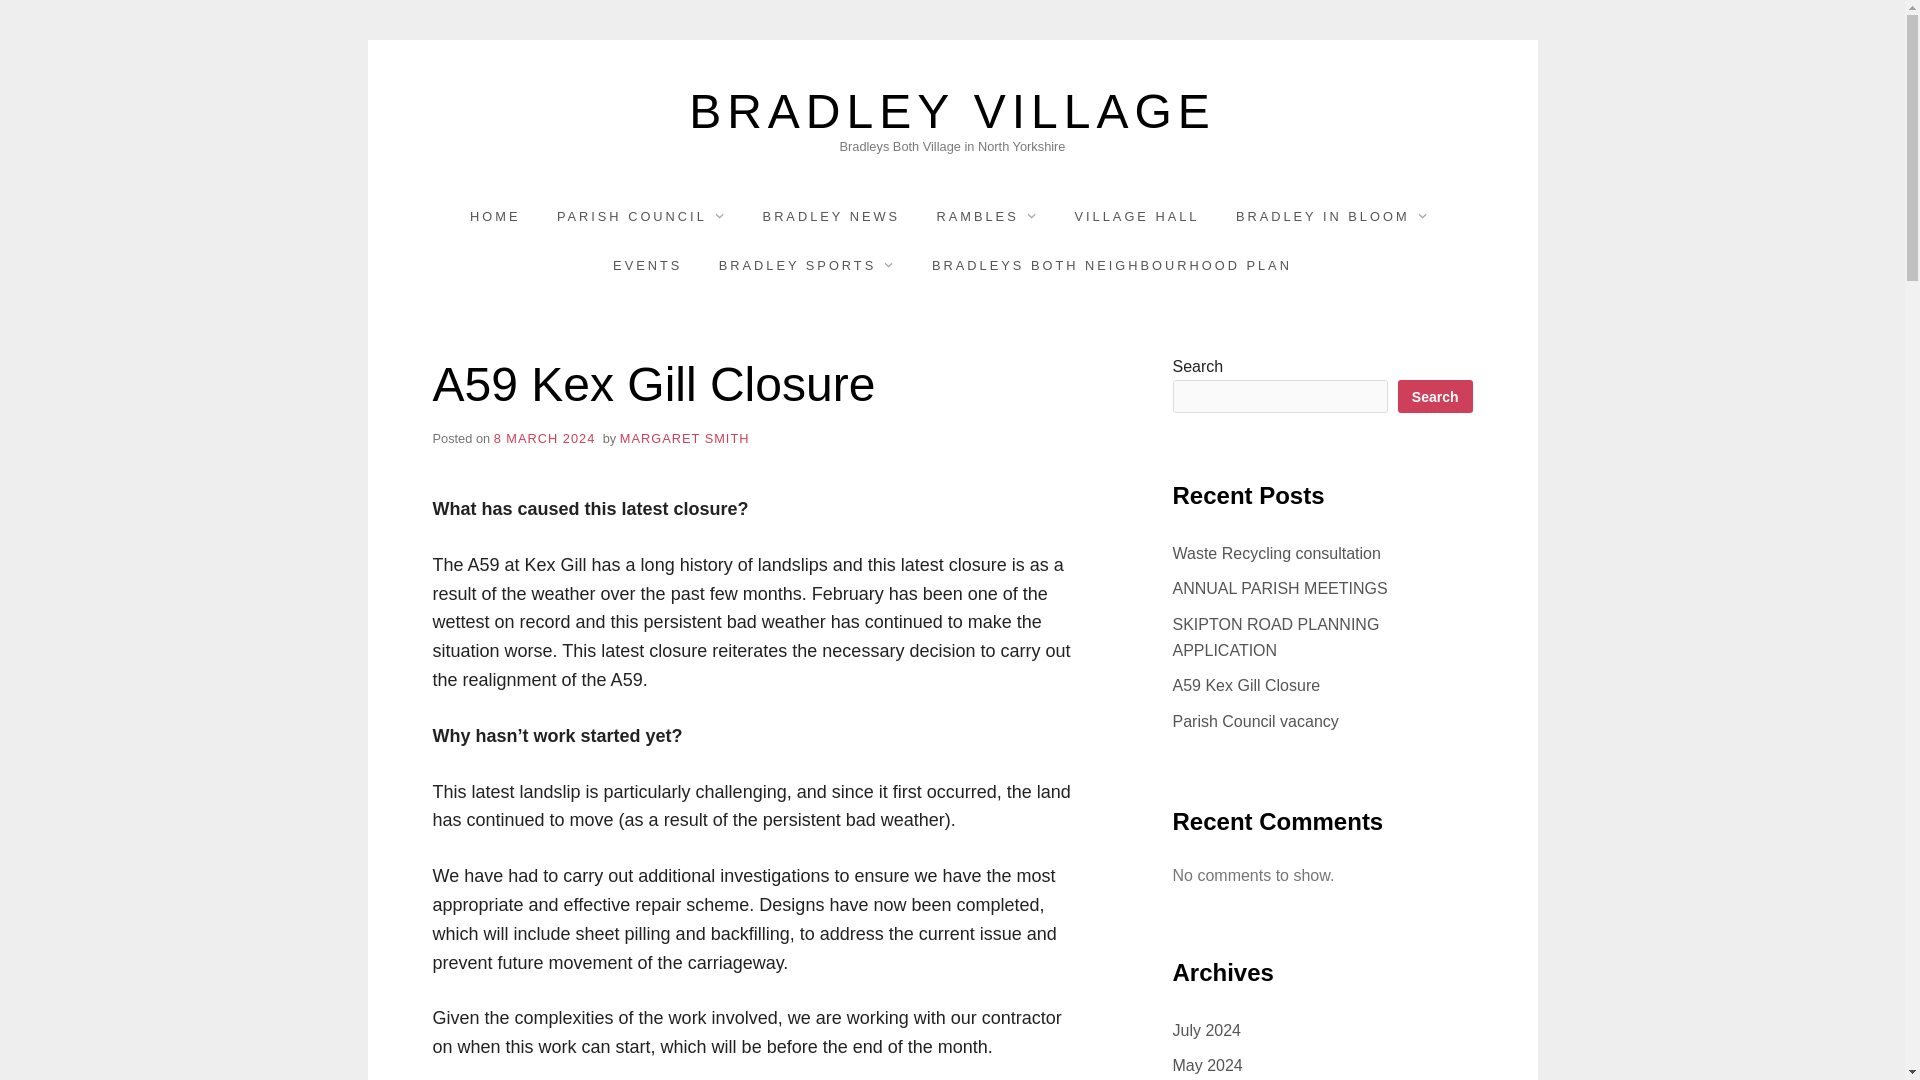  Describe the element at coordinates (952, 112) in the screenshot. I see `BRADLEY VILLAGE` at that location.